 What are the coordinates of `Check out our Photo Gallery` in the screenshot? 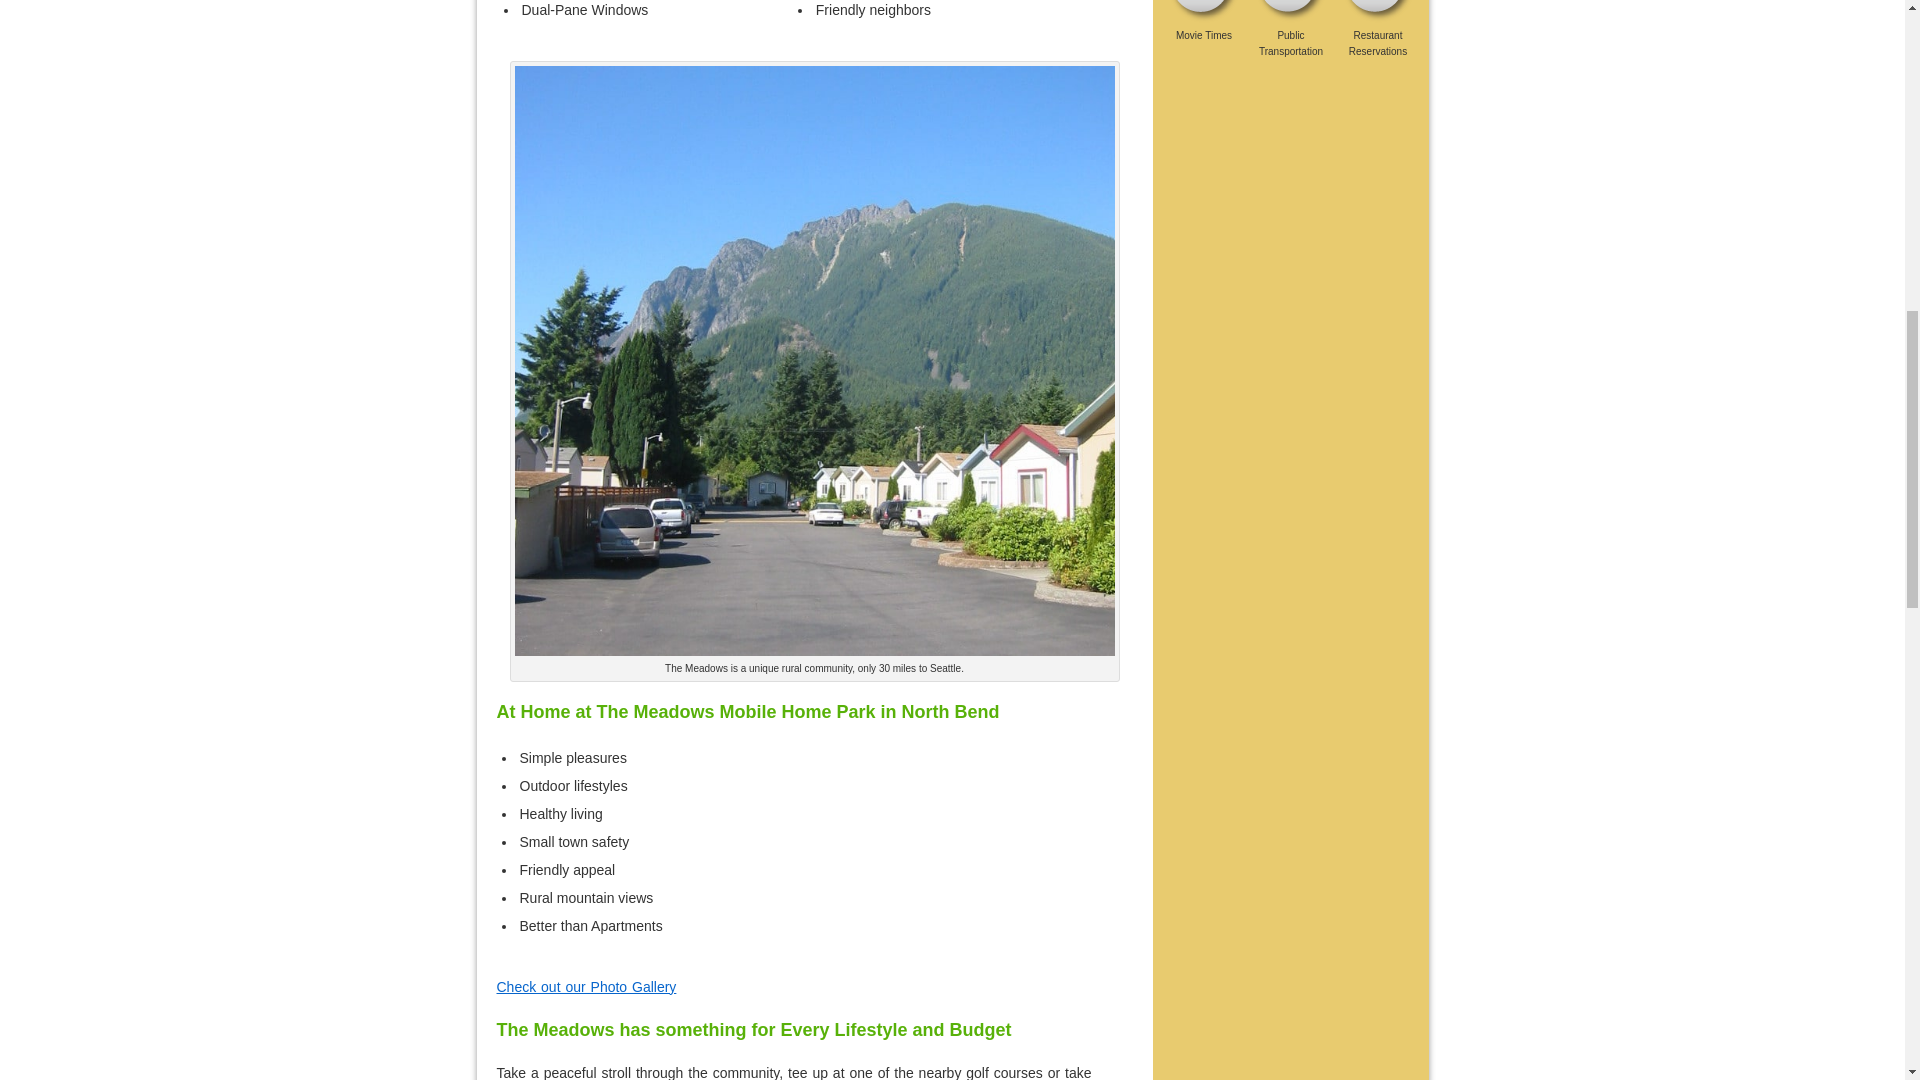 It's located at (585, 986).